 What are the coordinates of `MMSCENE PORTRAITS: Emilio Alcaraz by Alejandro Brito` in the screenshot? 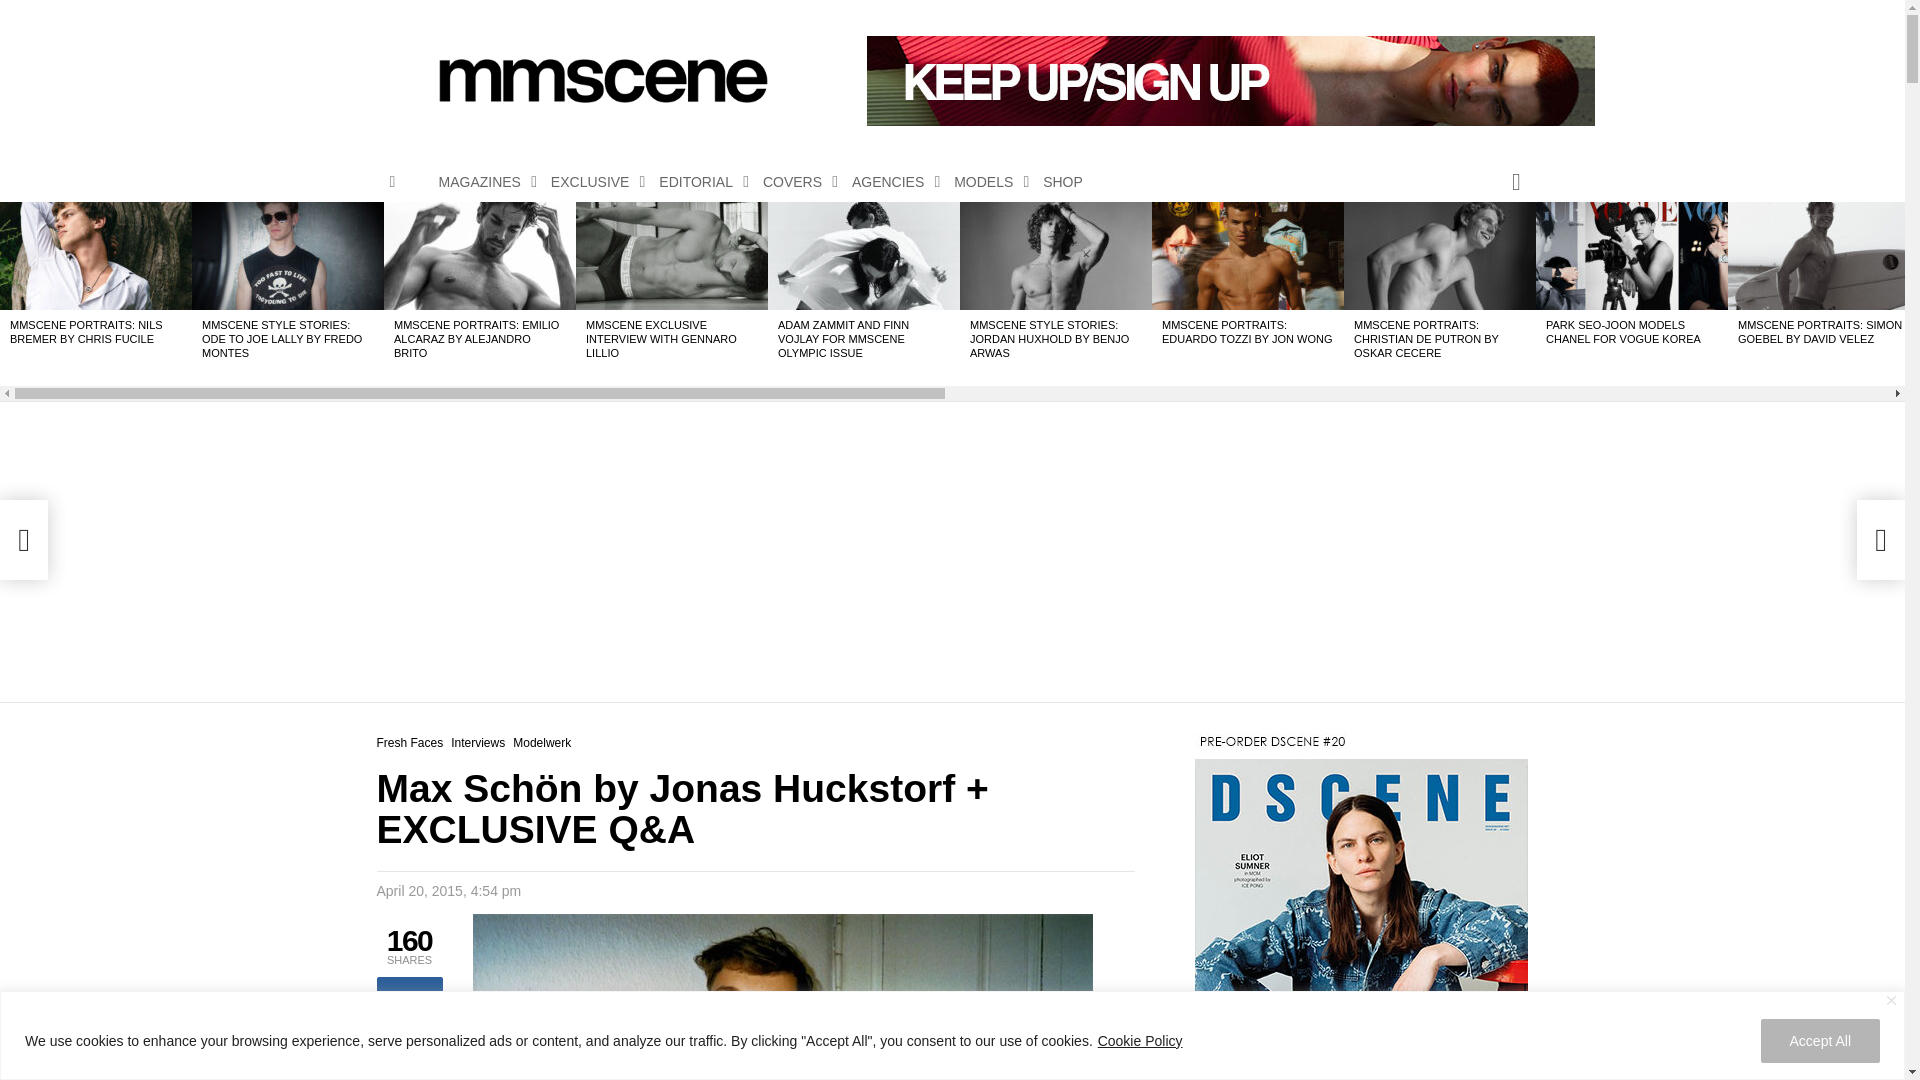 It's located at (480, 255).